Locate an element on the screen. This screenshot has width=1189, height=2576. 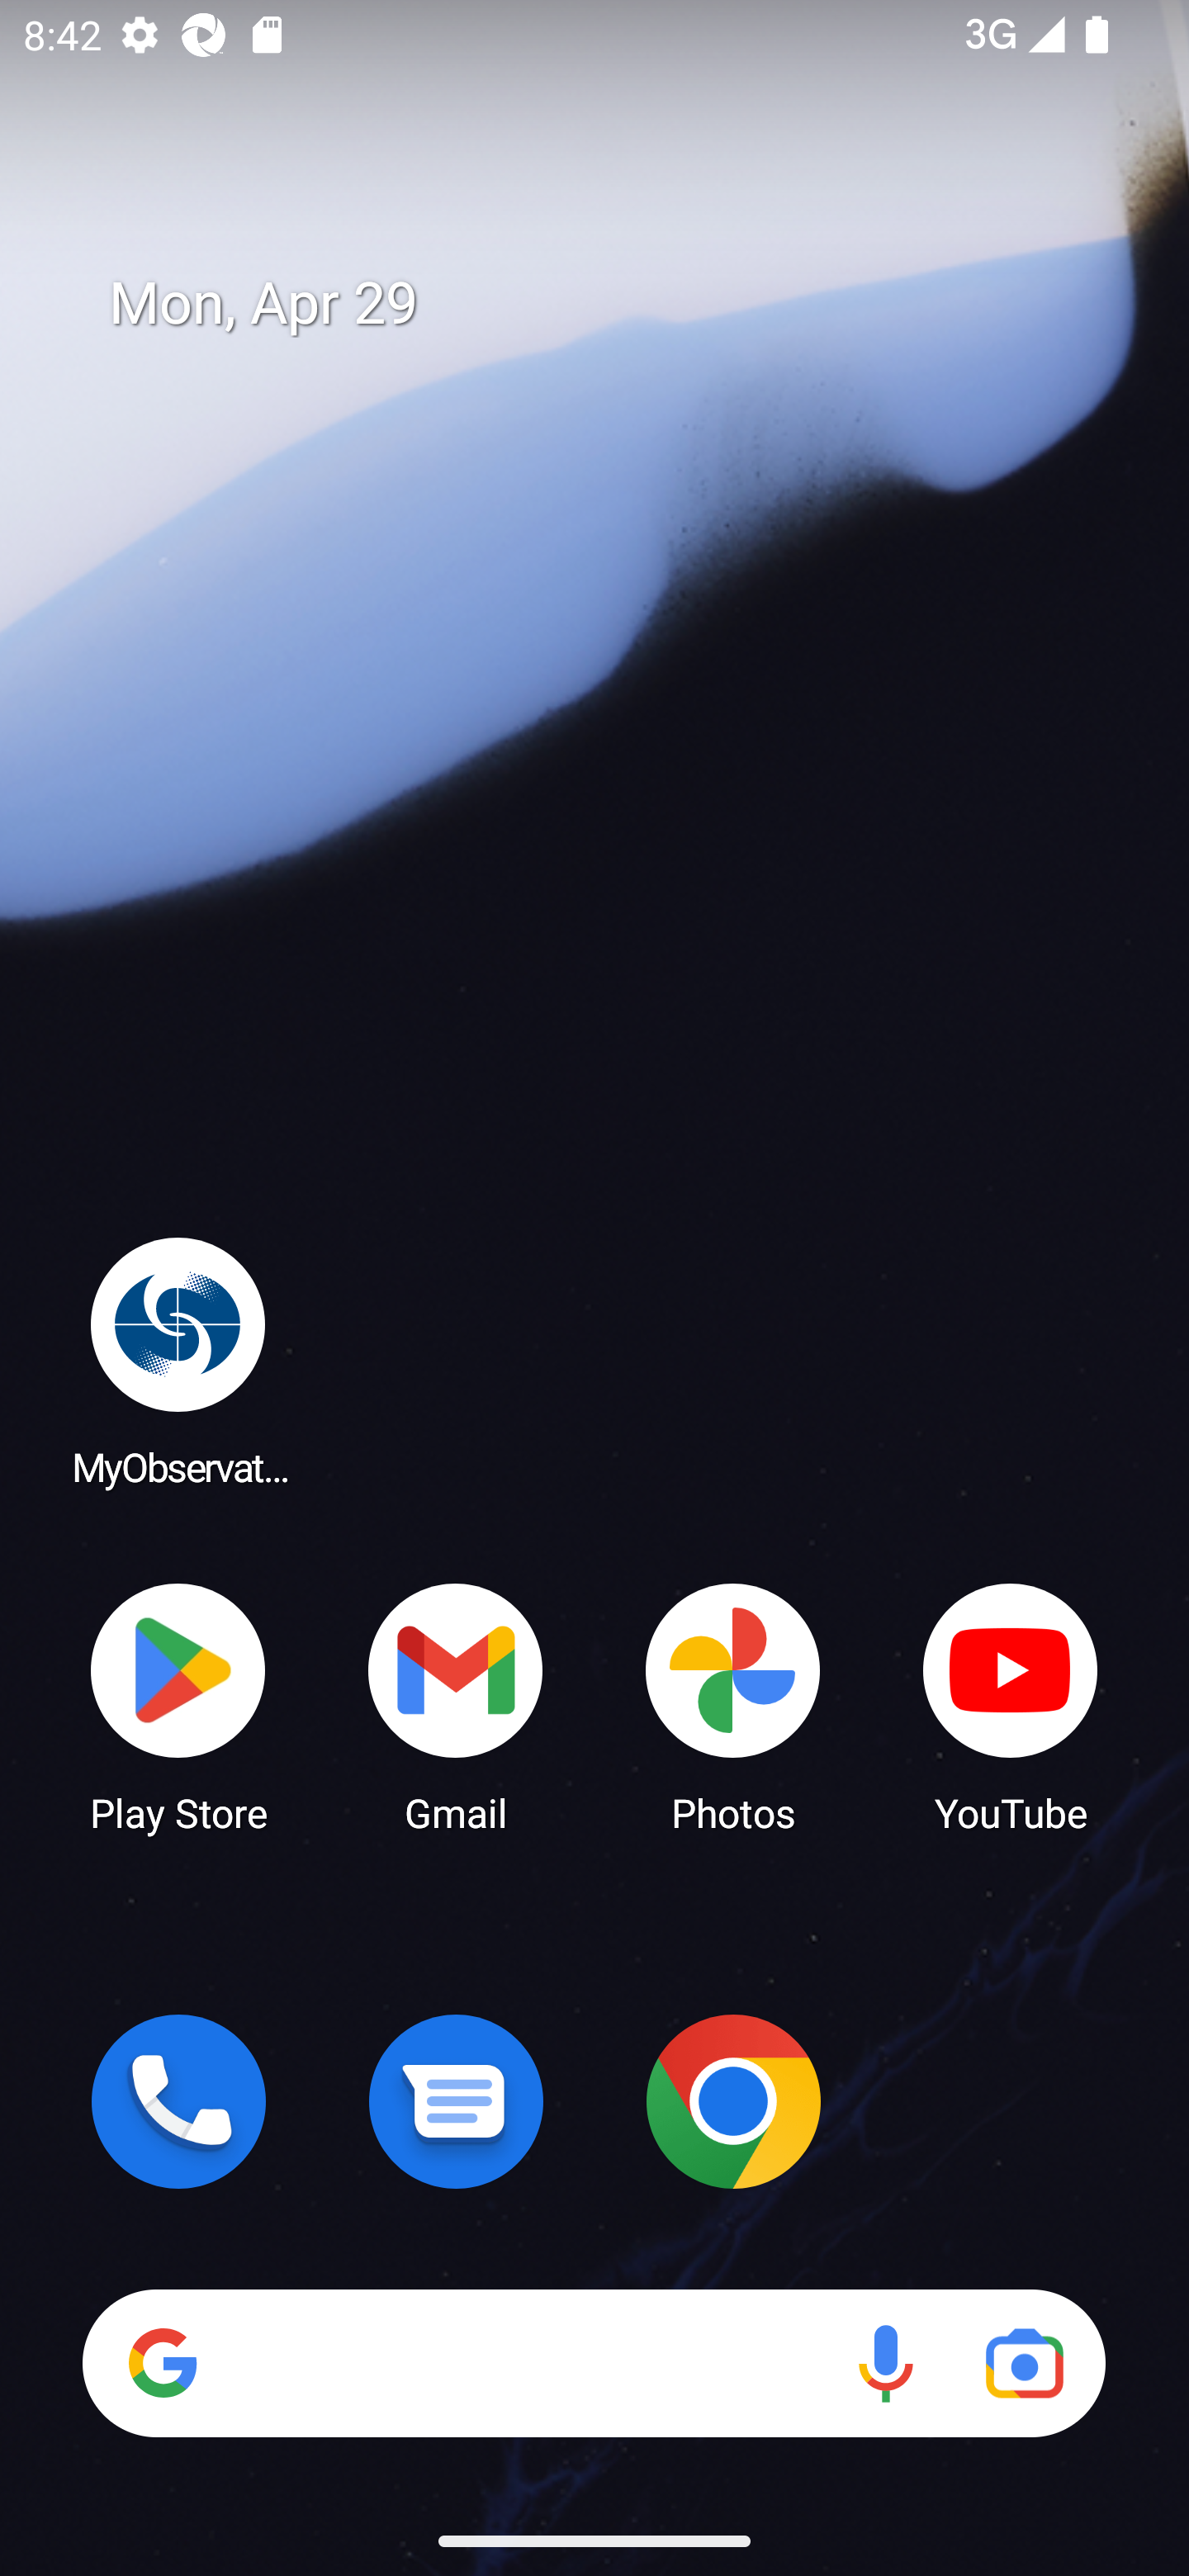
Voice search is located at coordinates (885, 2363).